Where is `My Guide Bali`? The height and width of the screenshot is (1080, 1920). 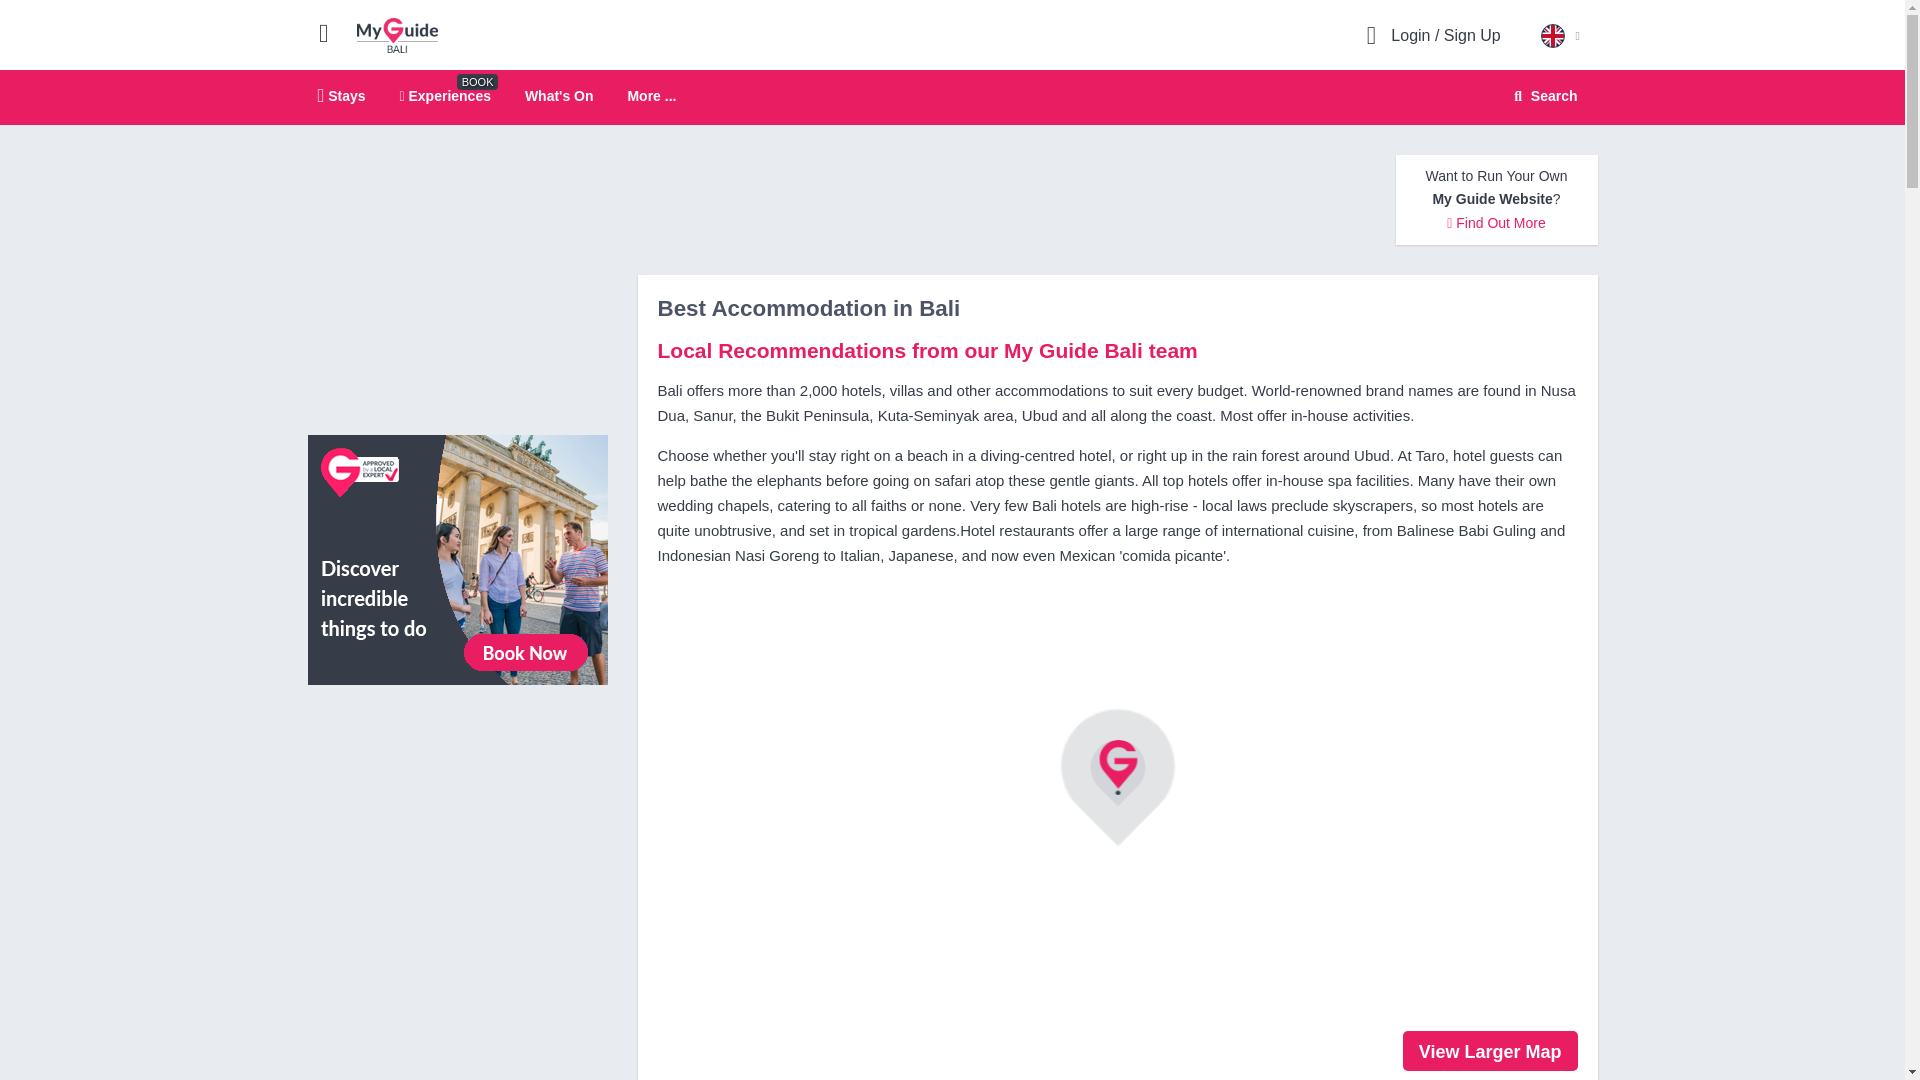
My Guide Bali is located at coordinates (952, 98).